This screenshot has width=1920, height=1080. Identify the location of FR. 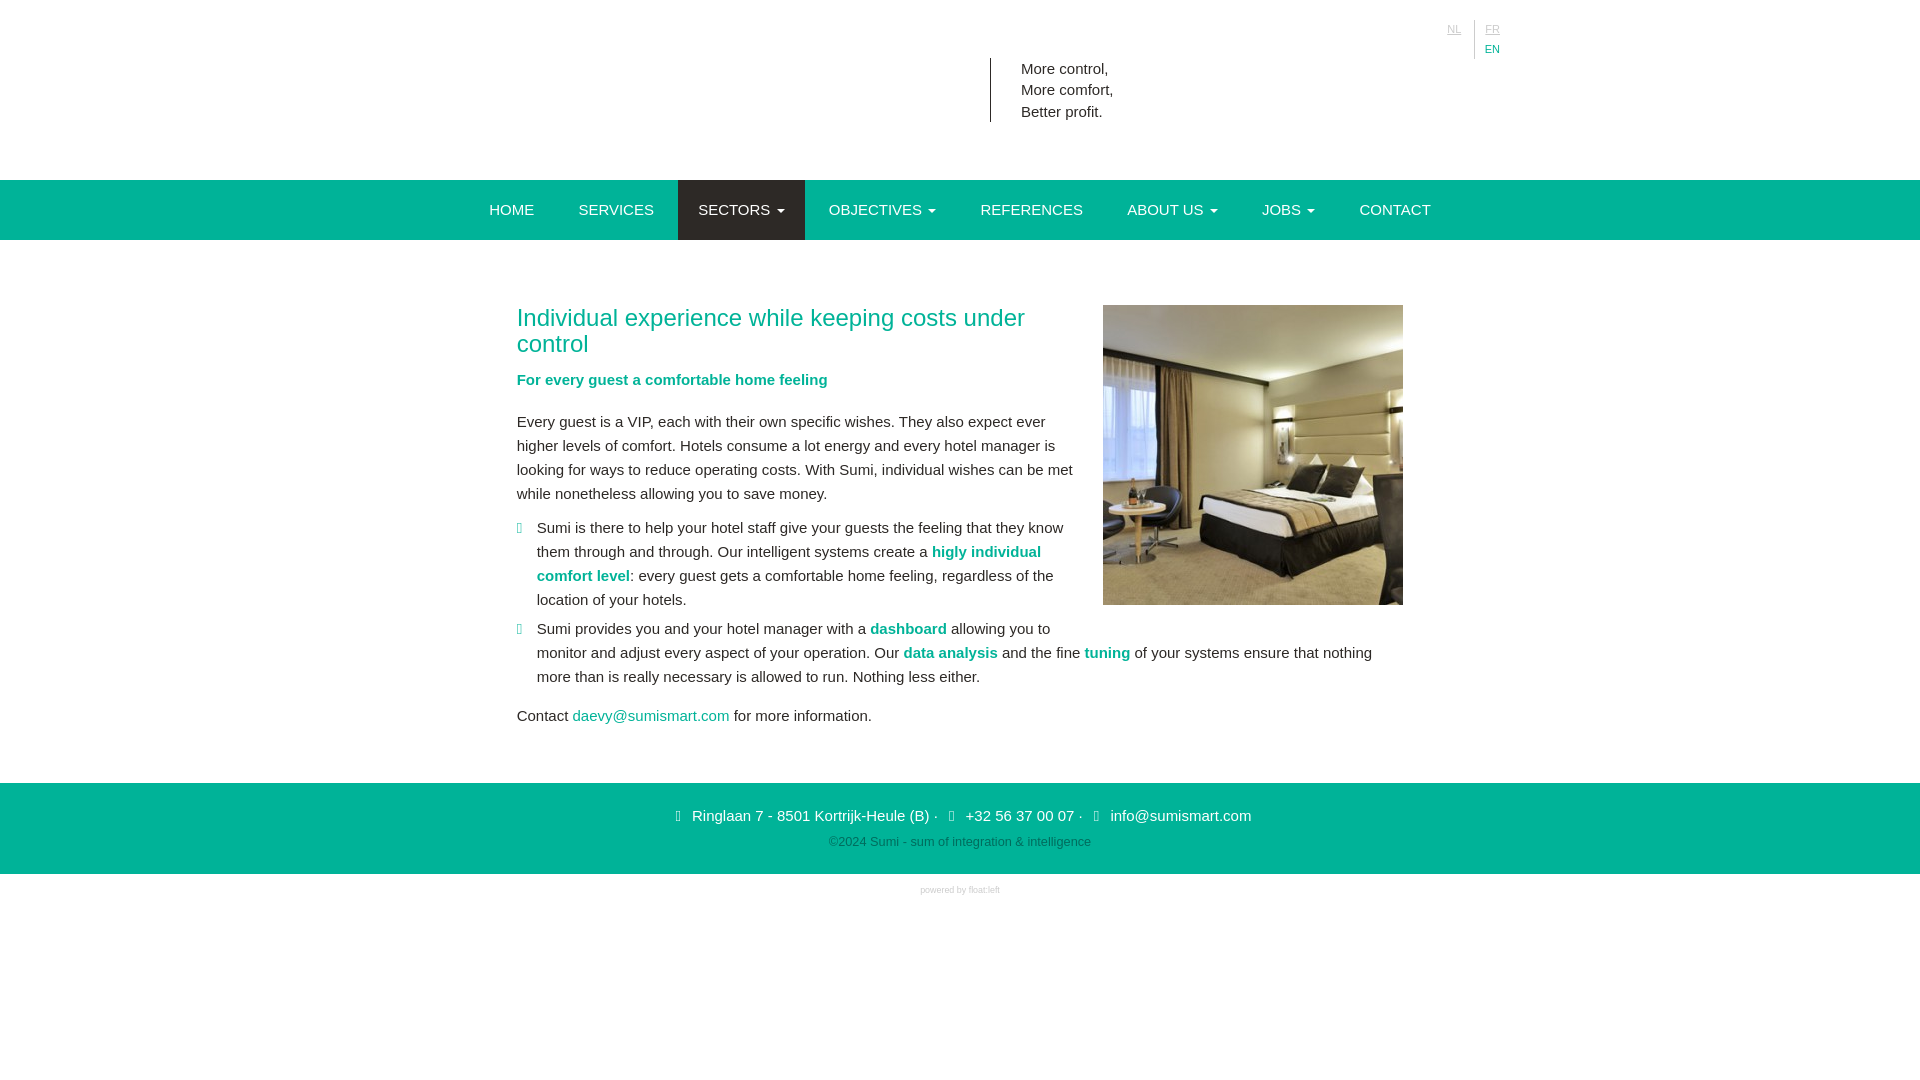
(1492, 30).